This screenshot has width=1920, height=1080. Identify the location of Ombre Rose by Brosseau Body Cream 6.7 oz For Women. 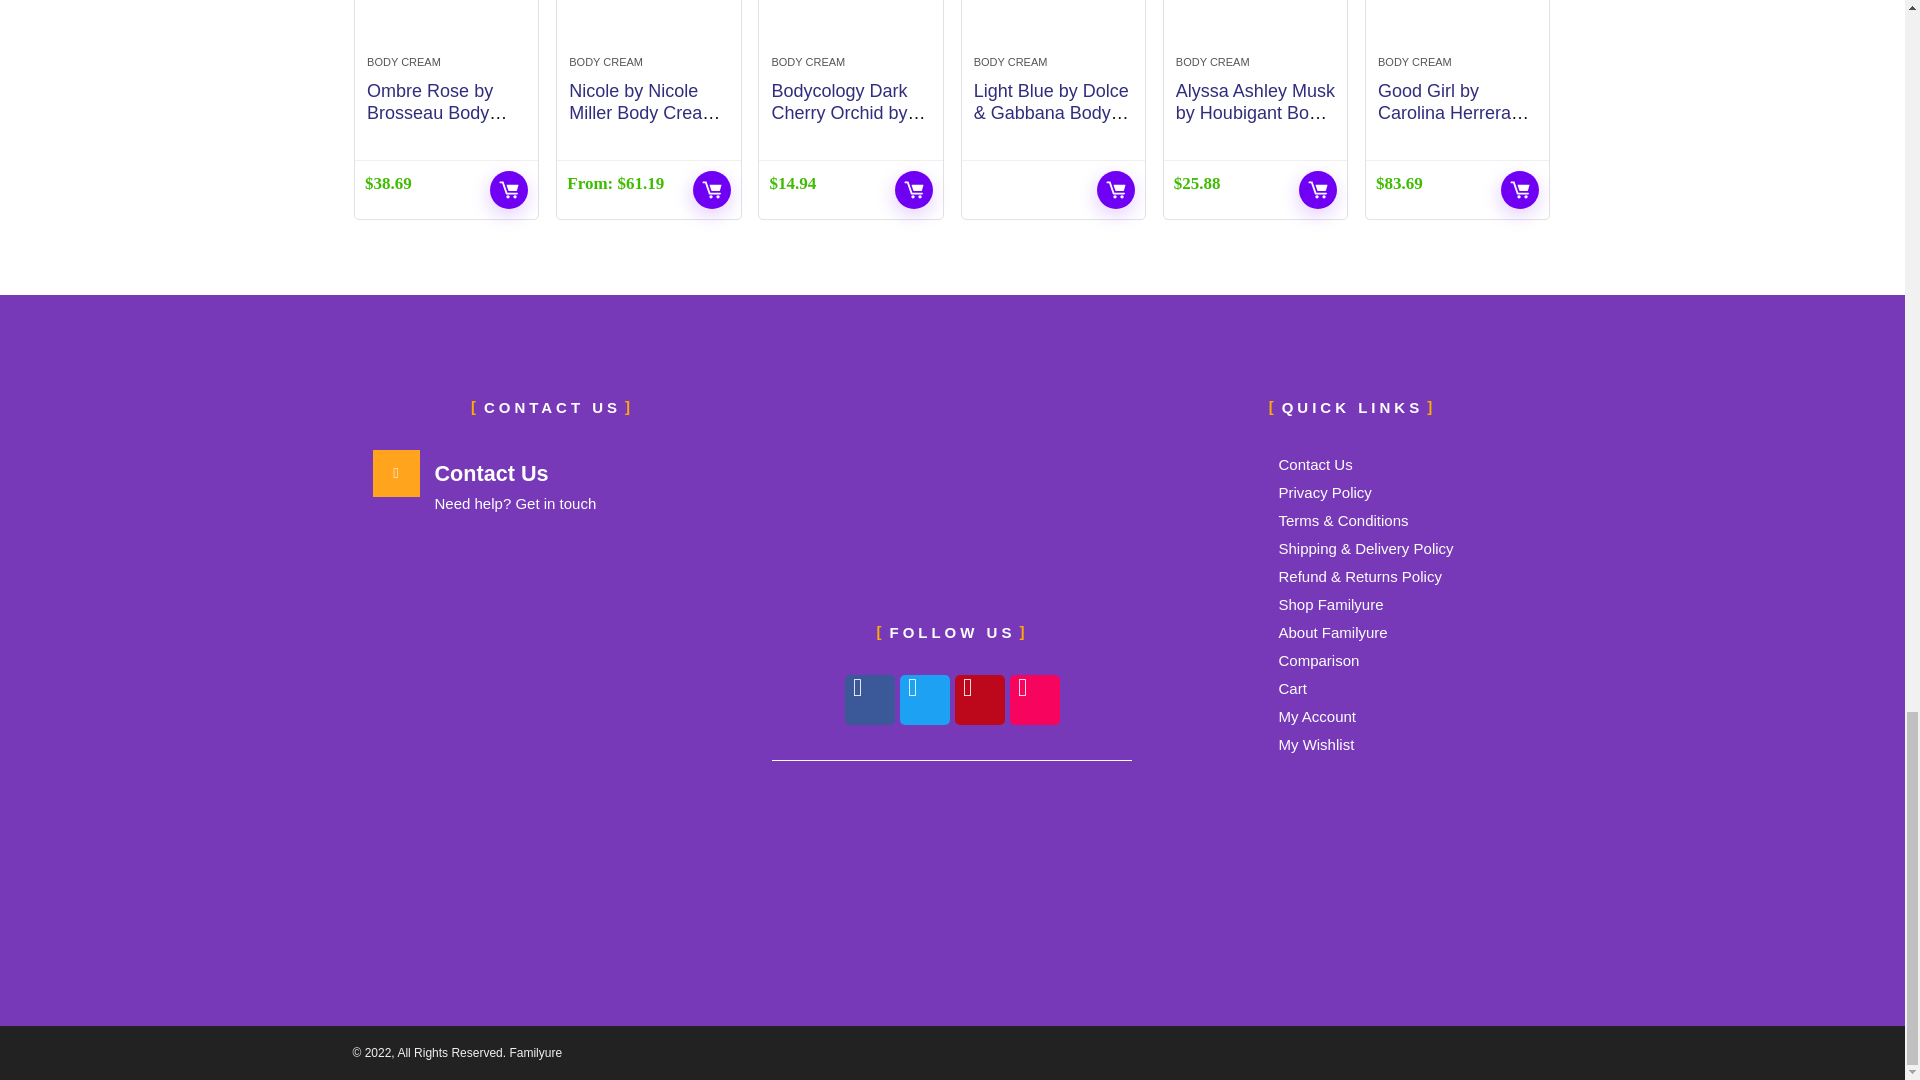
(436, 124).